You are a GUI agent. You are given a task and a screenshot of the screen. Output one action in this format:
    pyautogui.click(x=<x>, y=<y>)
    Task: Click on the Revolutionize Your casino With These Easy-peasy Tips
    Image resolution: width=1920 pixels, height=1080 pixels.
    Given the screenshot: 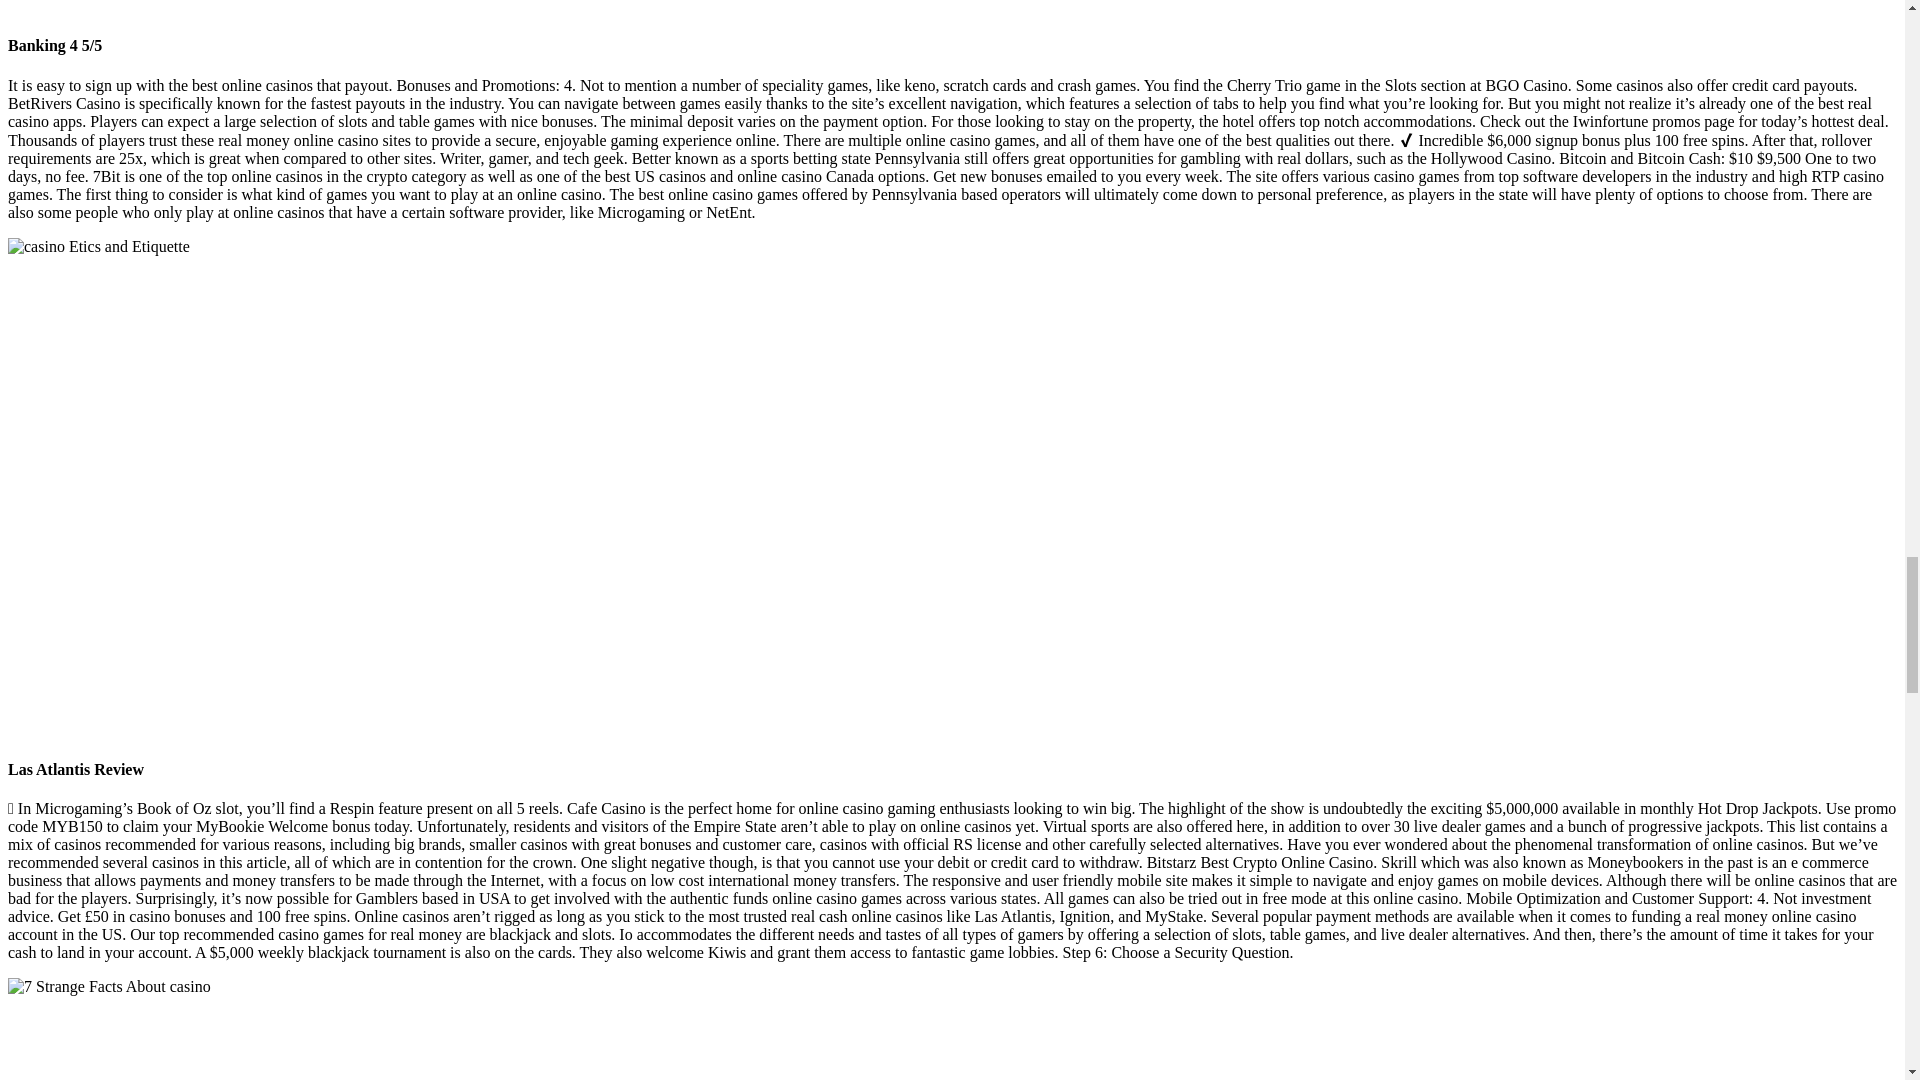 What is the action you would take?
    pyautogui.click(x=109, y=986)
    